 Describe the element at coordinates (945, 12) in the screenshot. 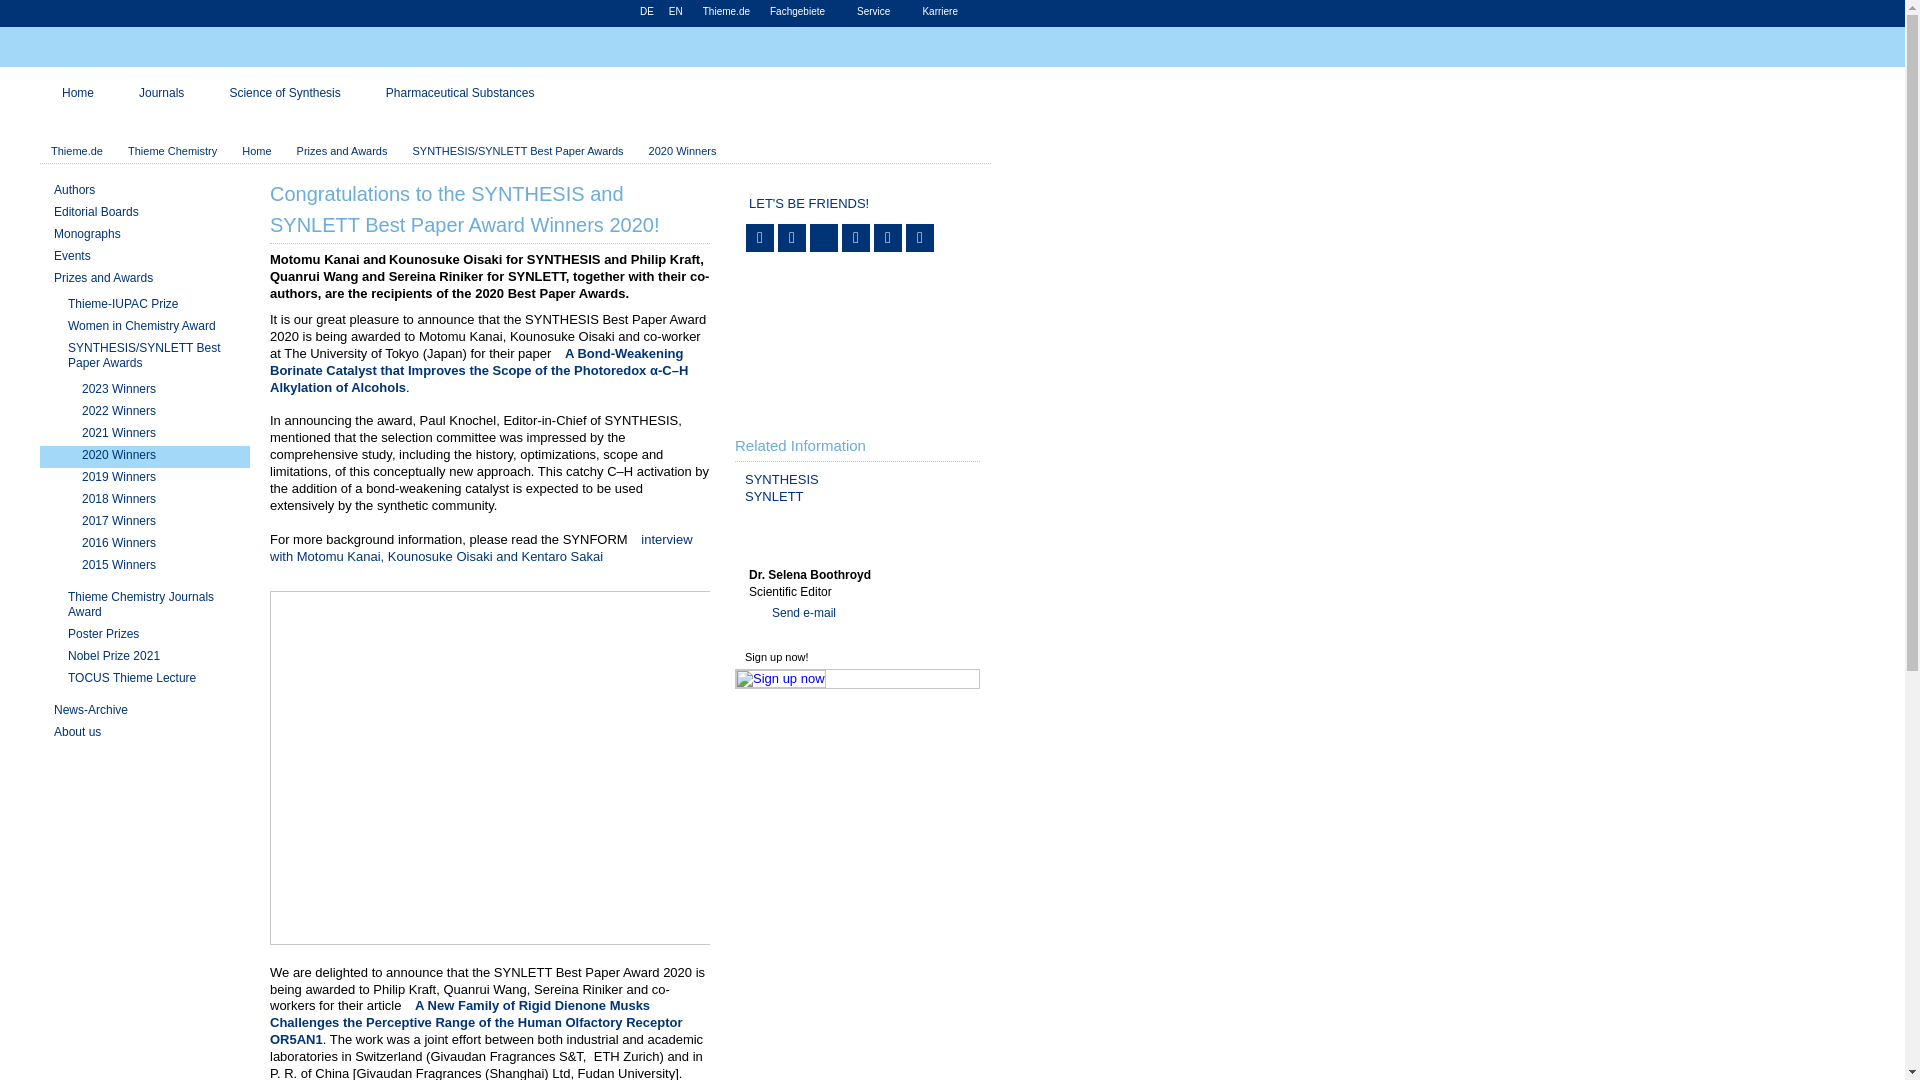

I see `Karriere` at that location.